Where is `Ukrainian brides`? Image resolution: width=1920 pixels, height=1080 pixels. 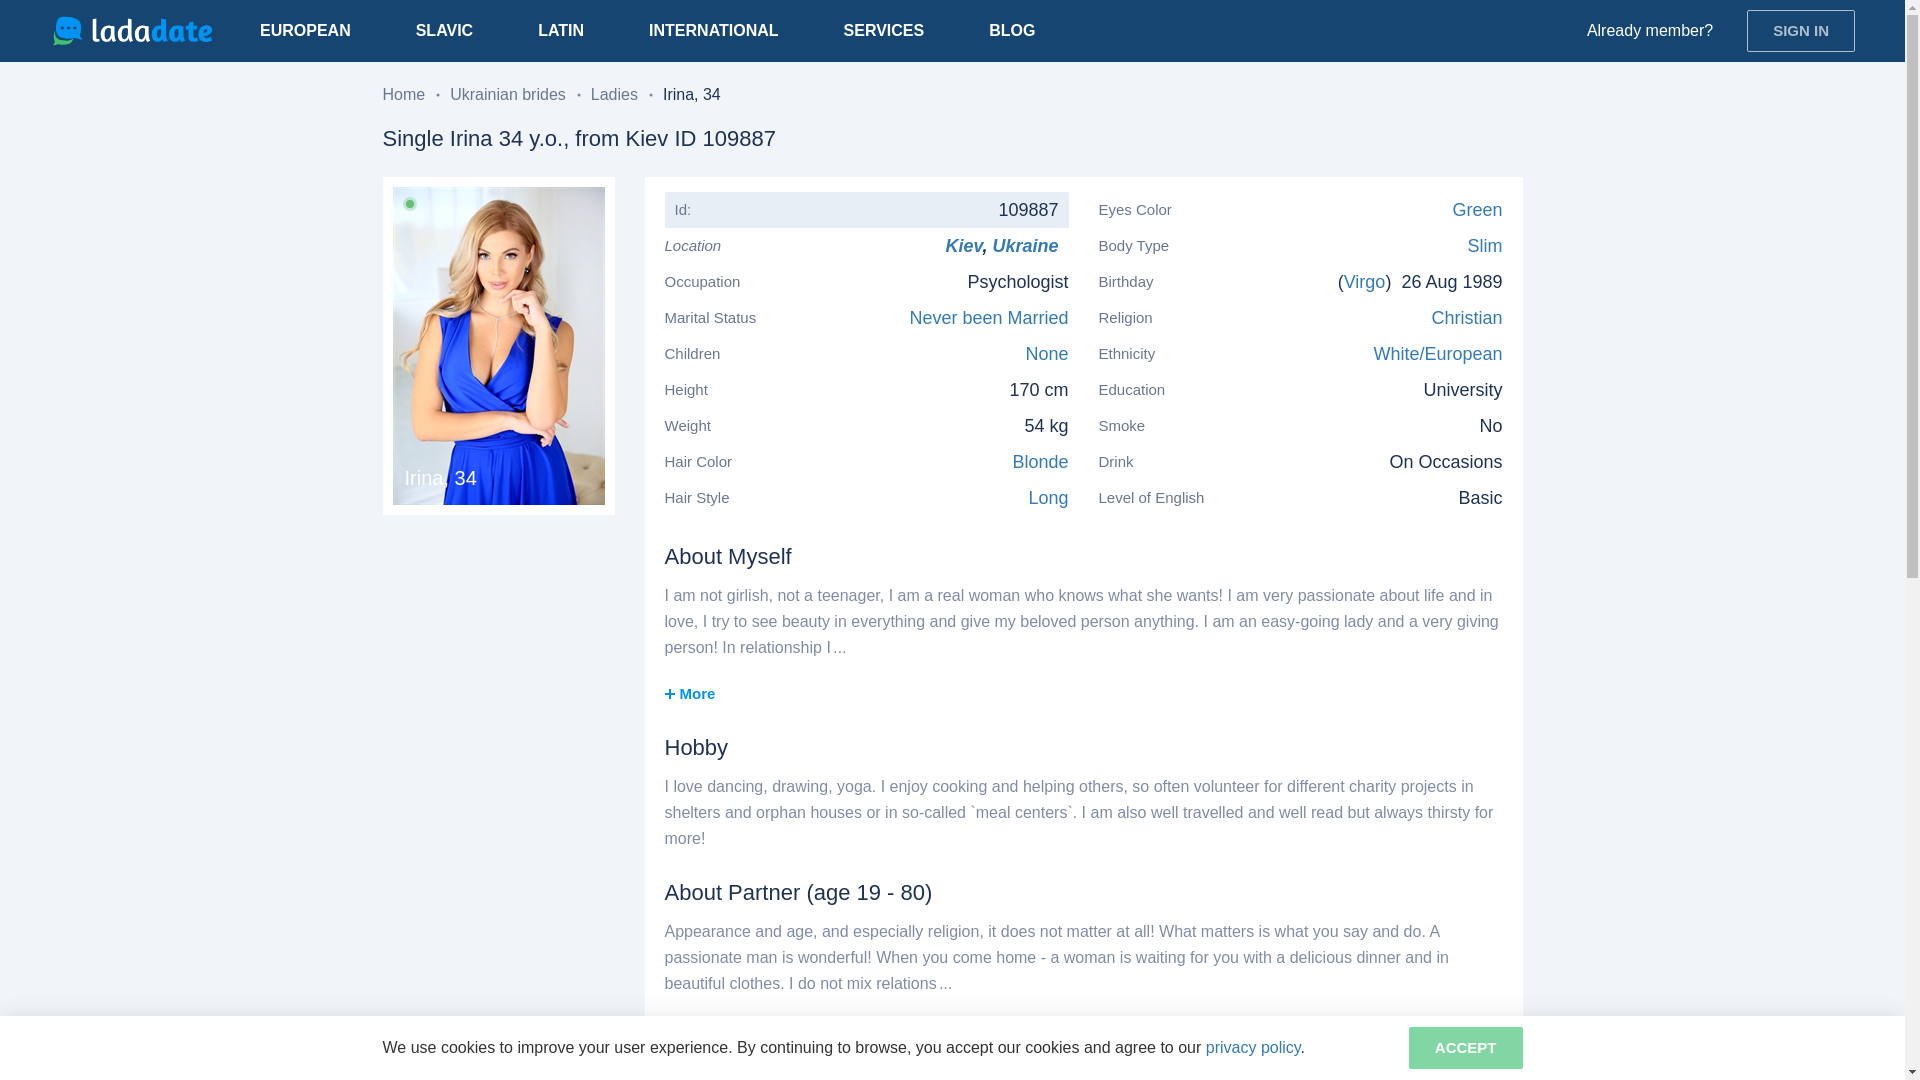 Ukrainian brides is located at coordinates (508, 94).